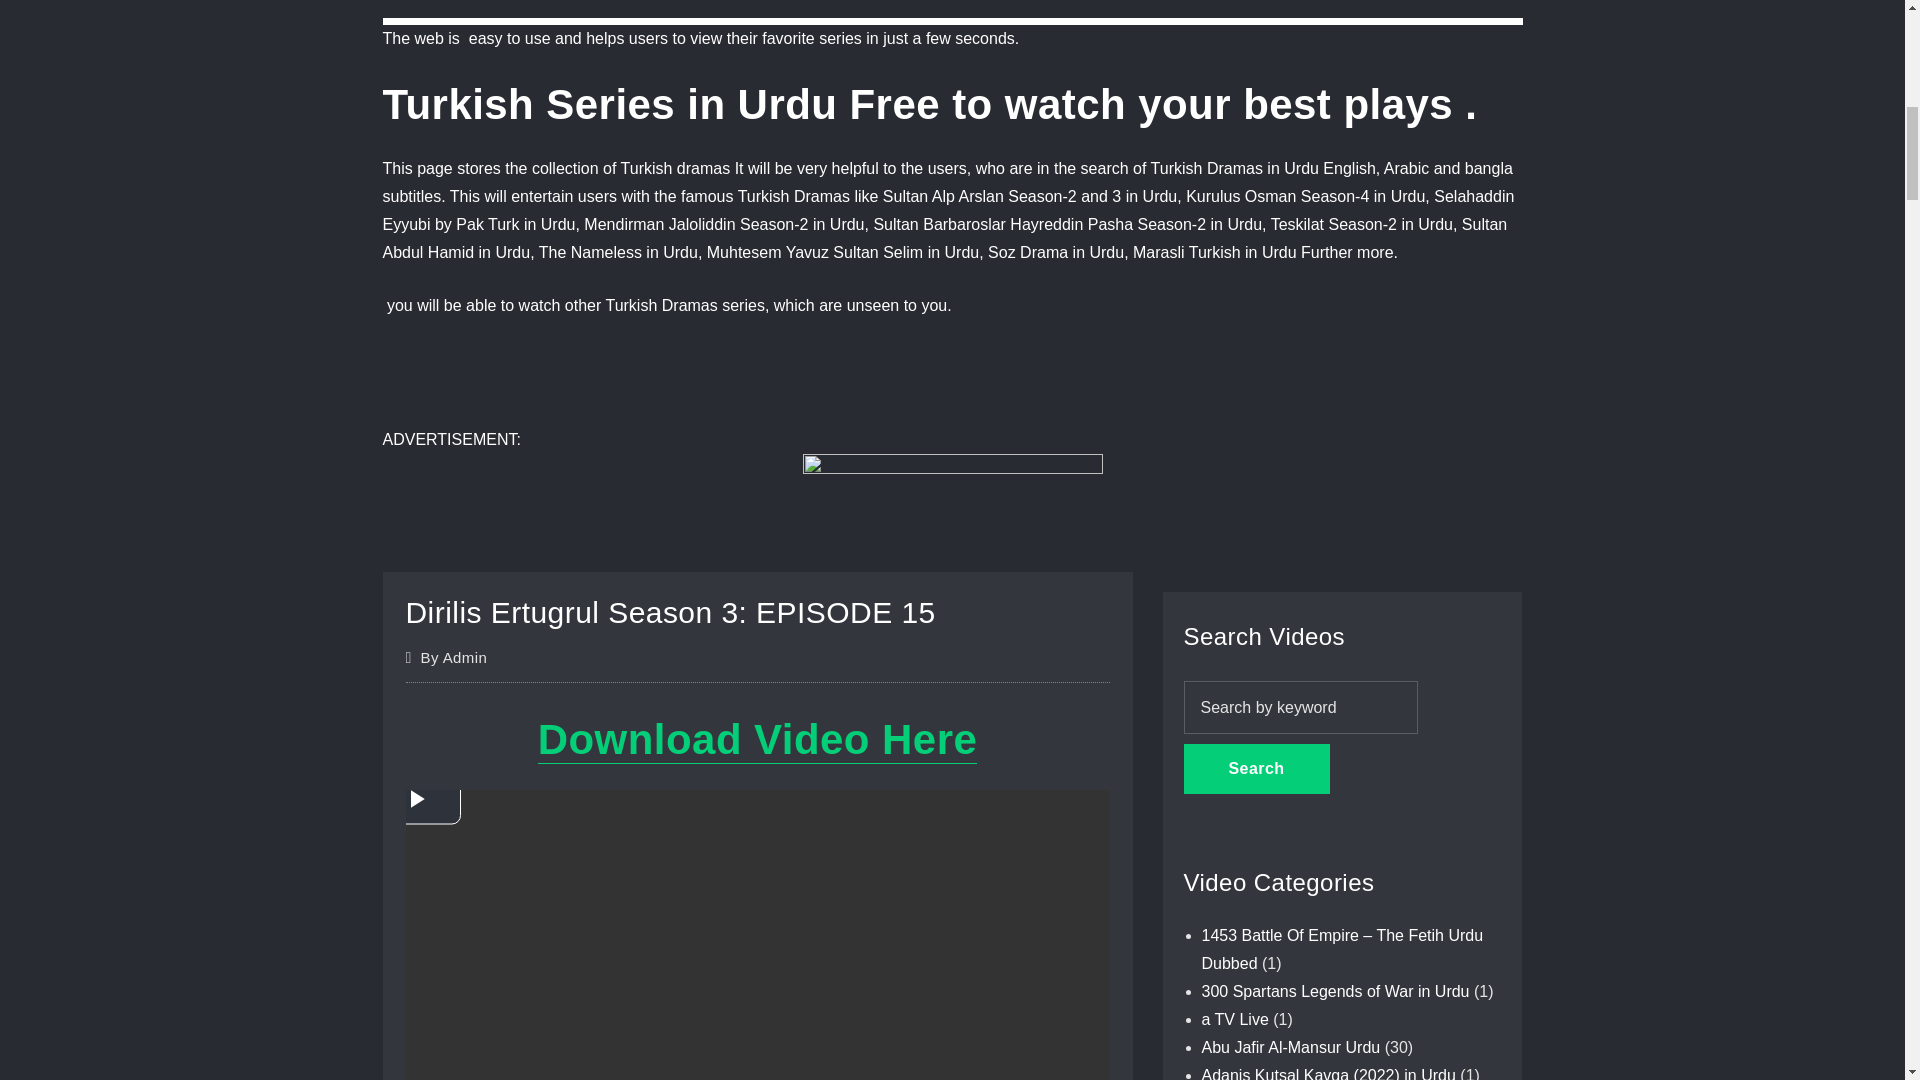 This screenshot has width=1920, height=1080. I want to click on 300 Spartans Legends of War in Urdu, so click(1336, 991).